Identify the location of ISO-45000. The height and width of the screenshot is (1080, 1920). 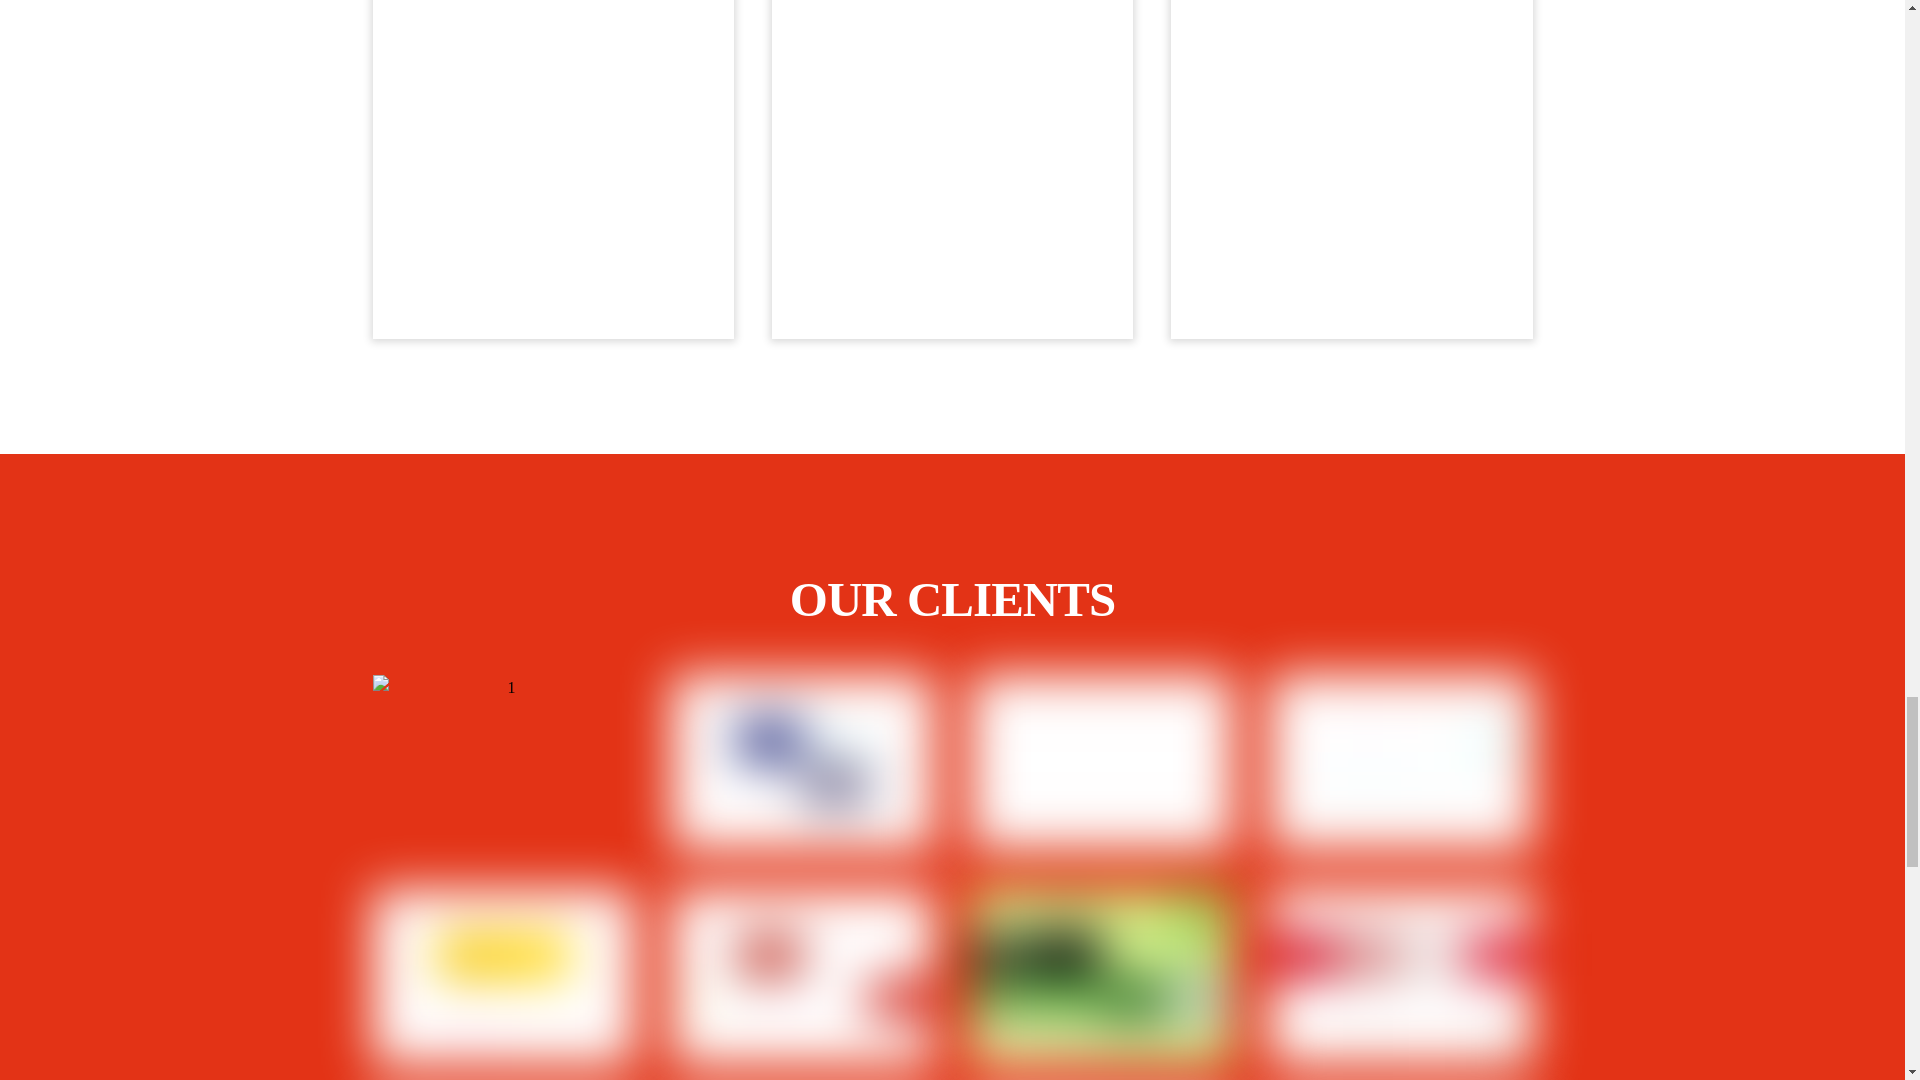
(1352, 170).